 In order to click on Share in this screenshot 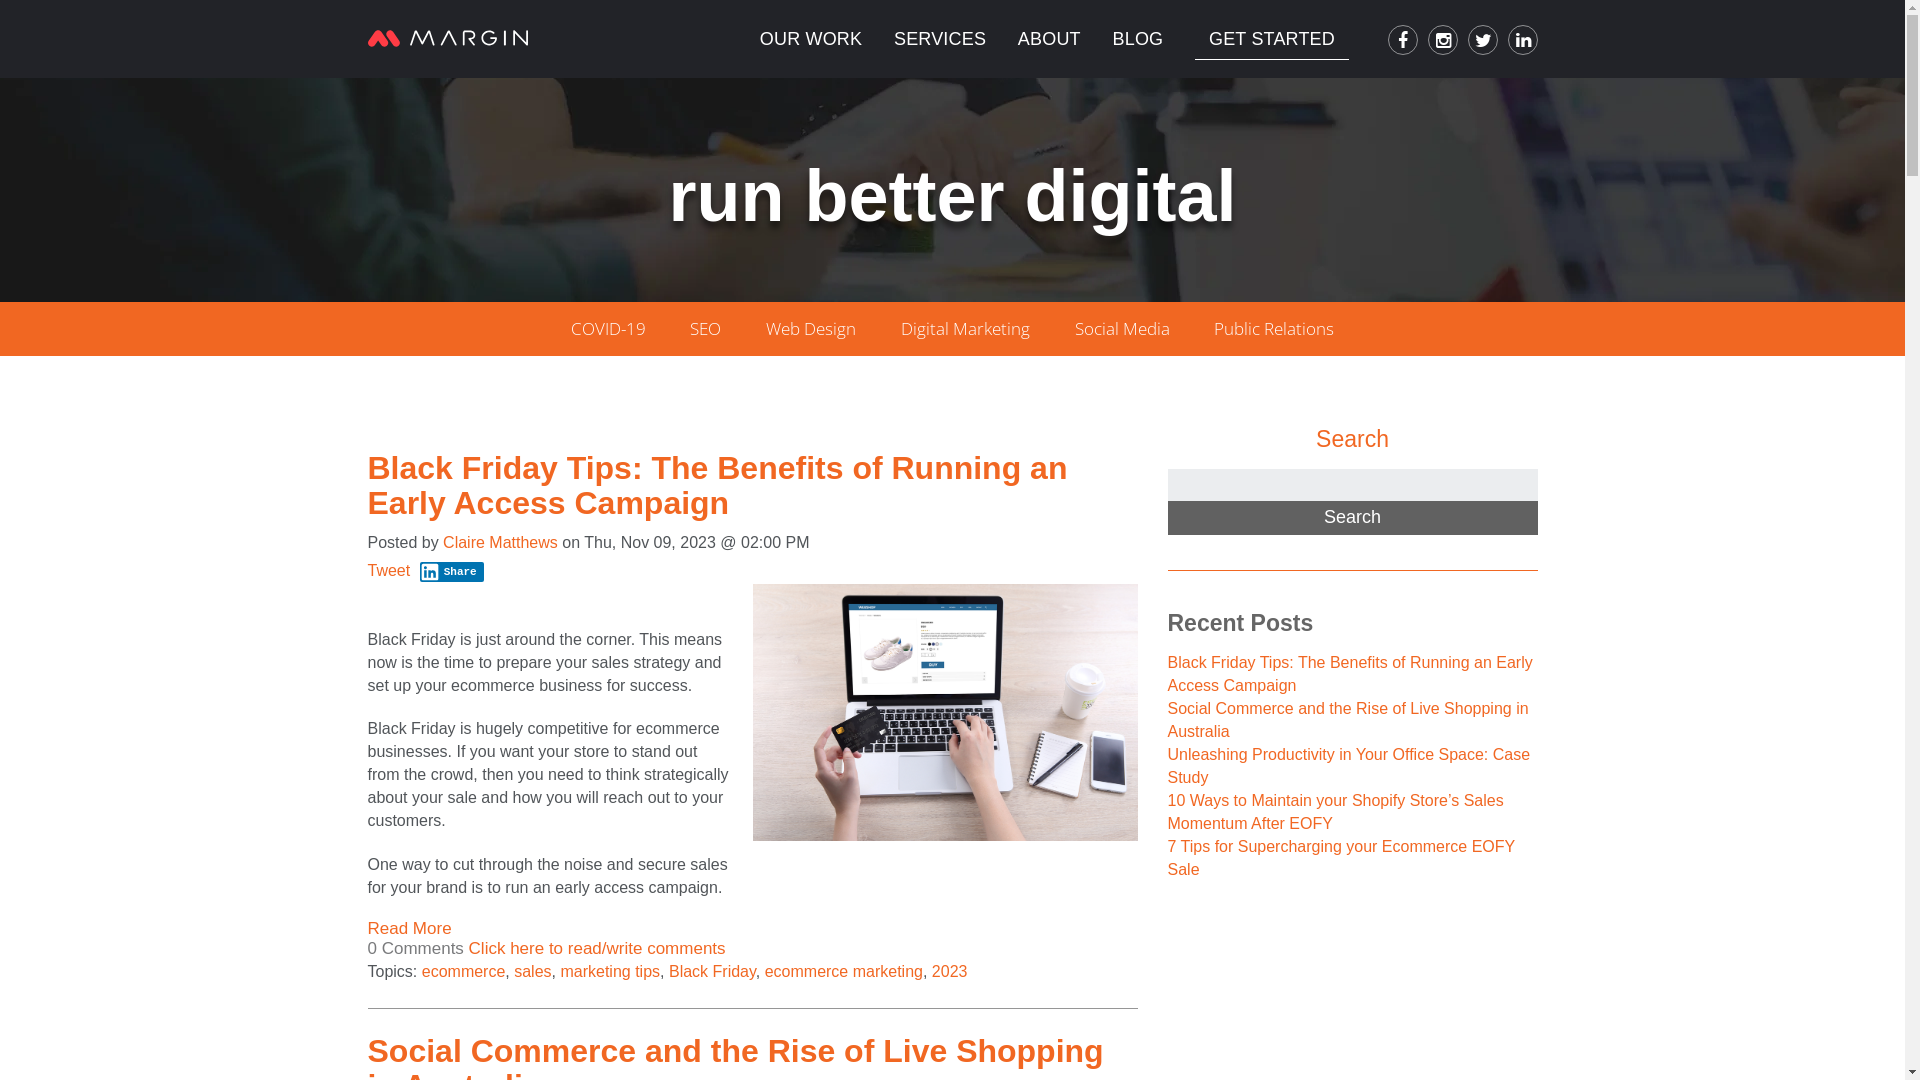, I will do `click(452, 572)`.